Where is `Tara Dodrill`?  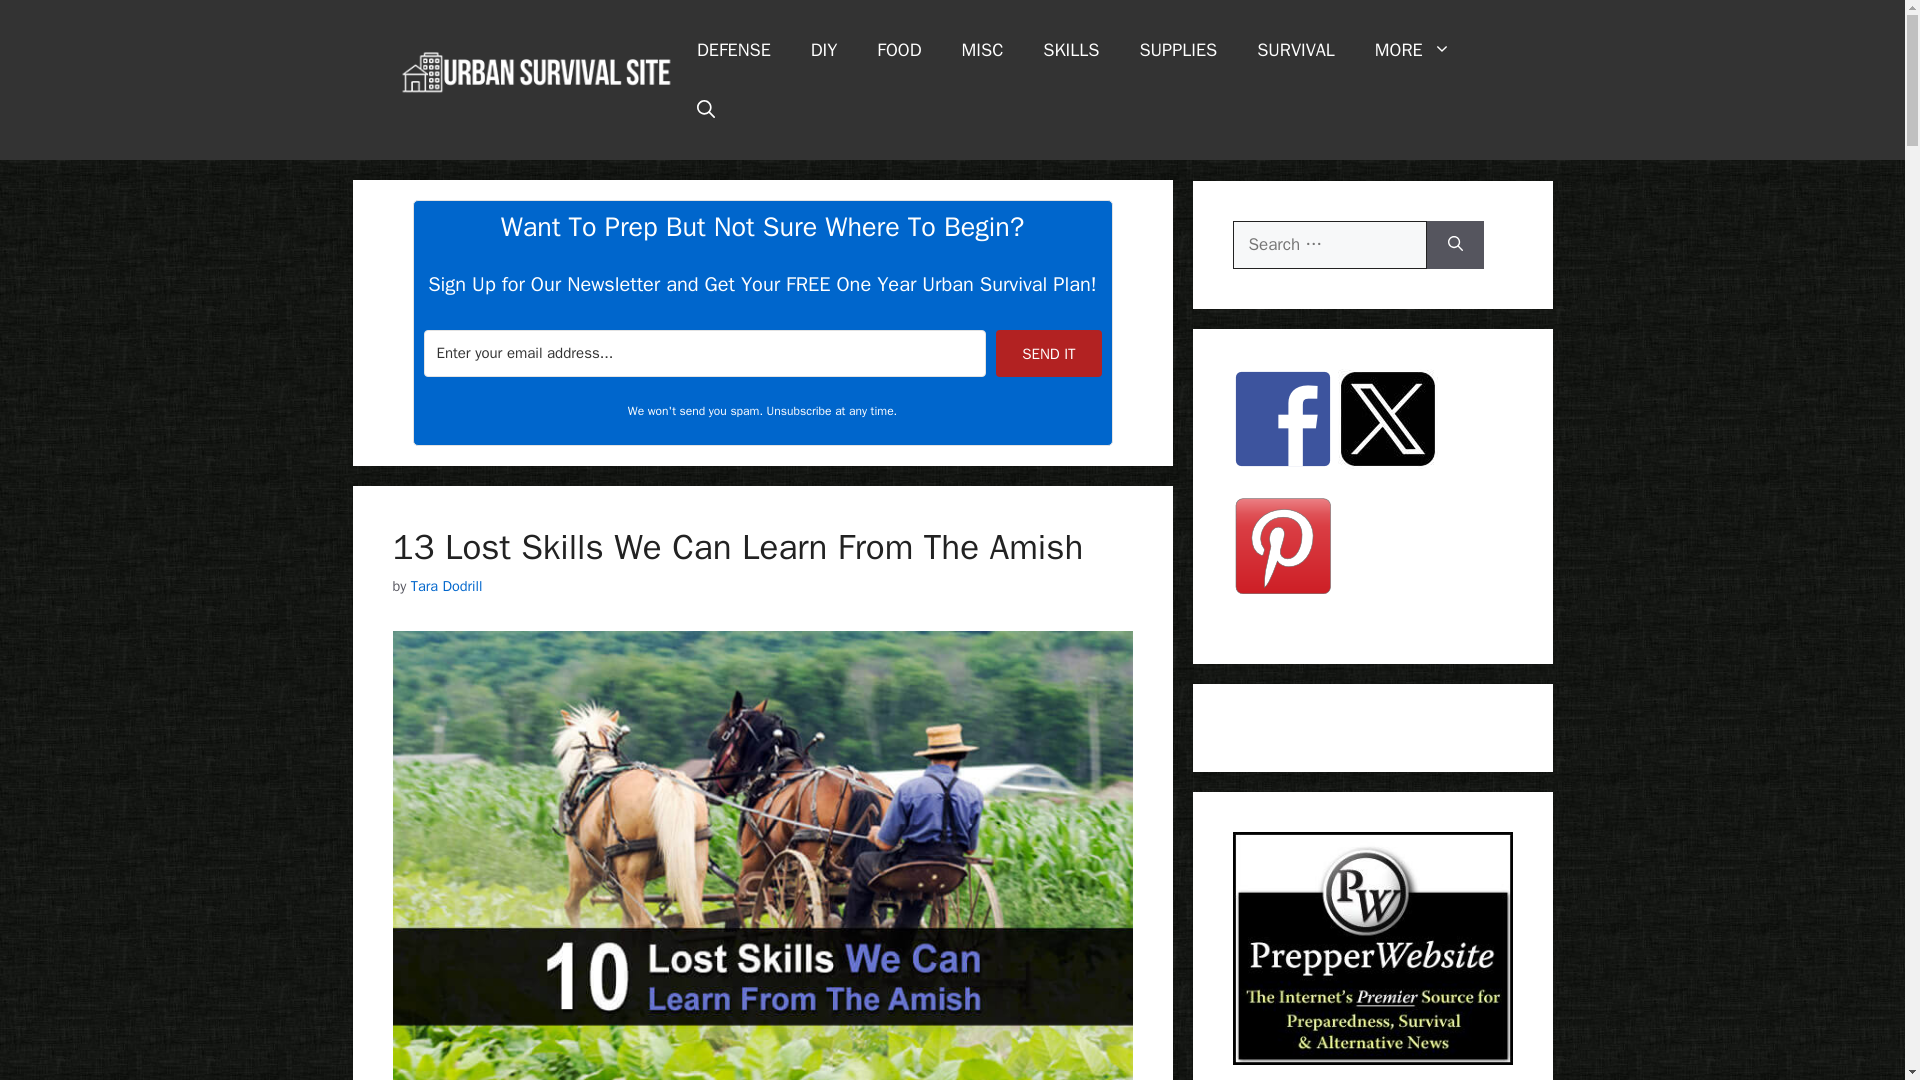 Tara Dodrill is located at coordinates (446, 586).